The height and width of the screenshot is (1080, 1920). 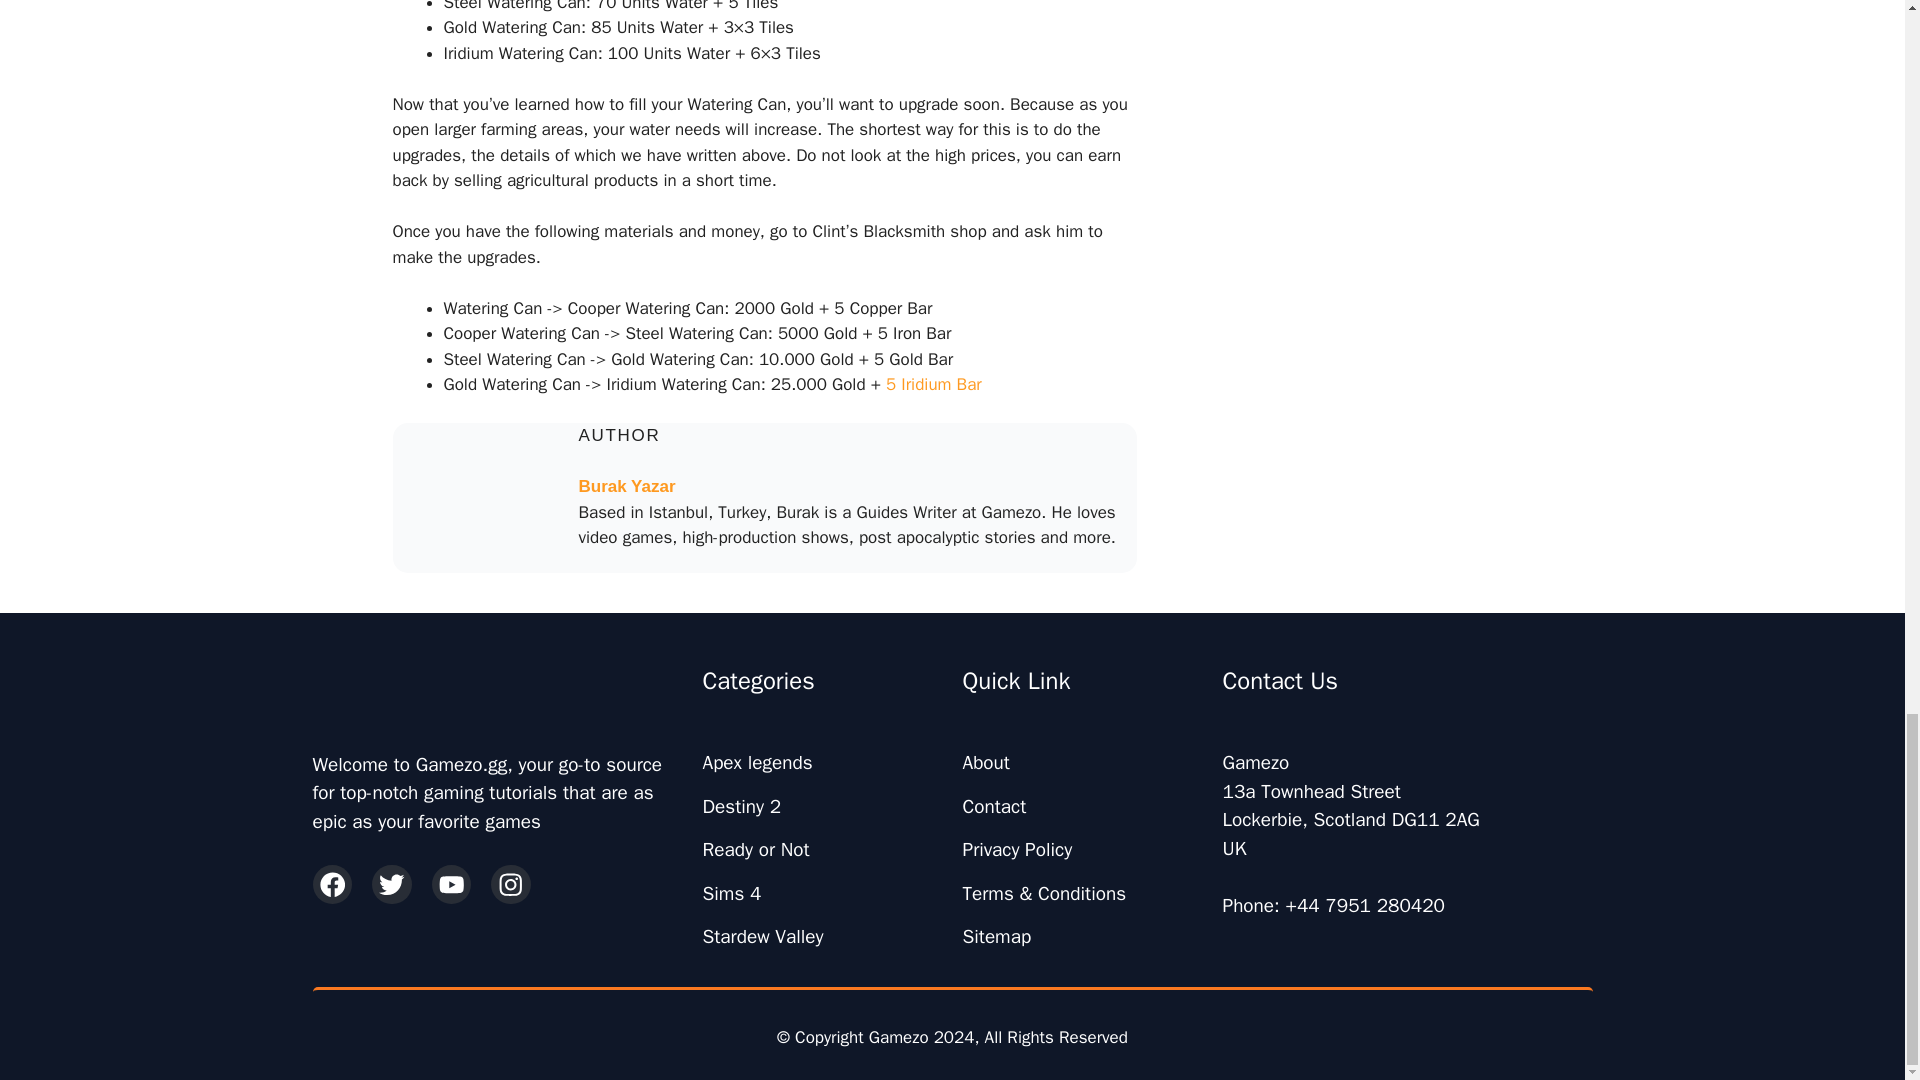 I want to click on Contact, so click(x=993, y=806).